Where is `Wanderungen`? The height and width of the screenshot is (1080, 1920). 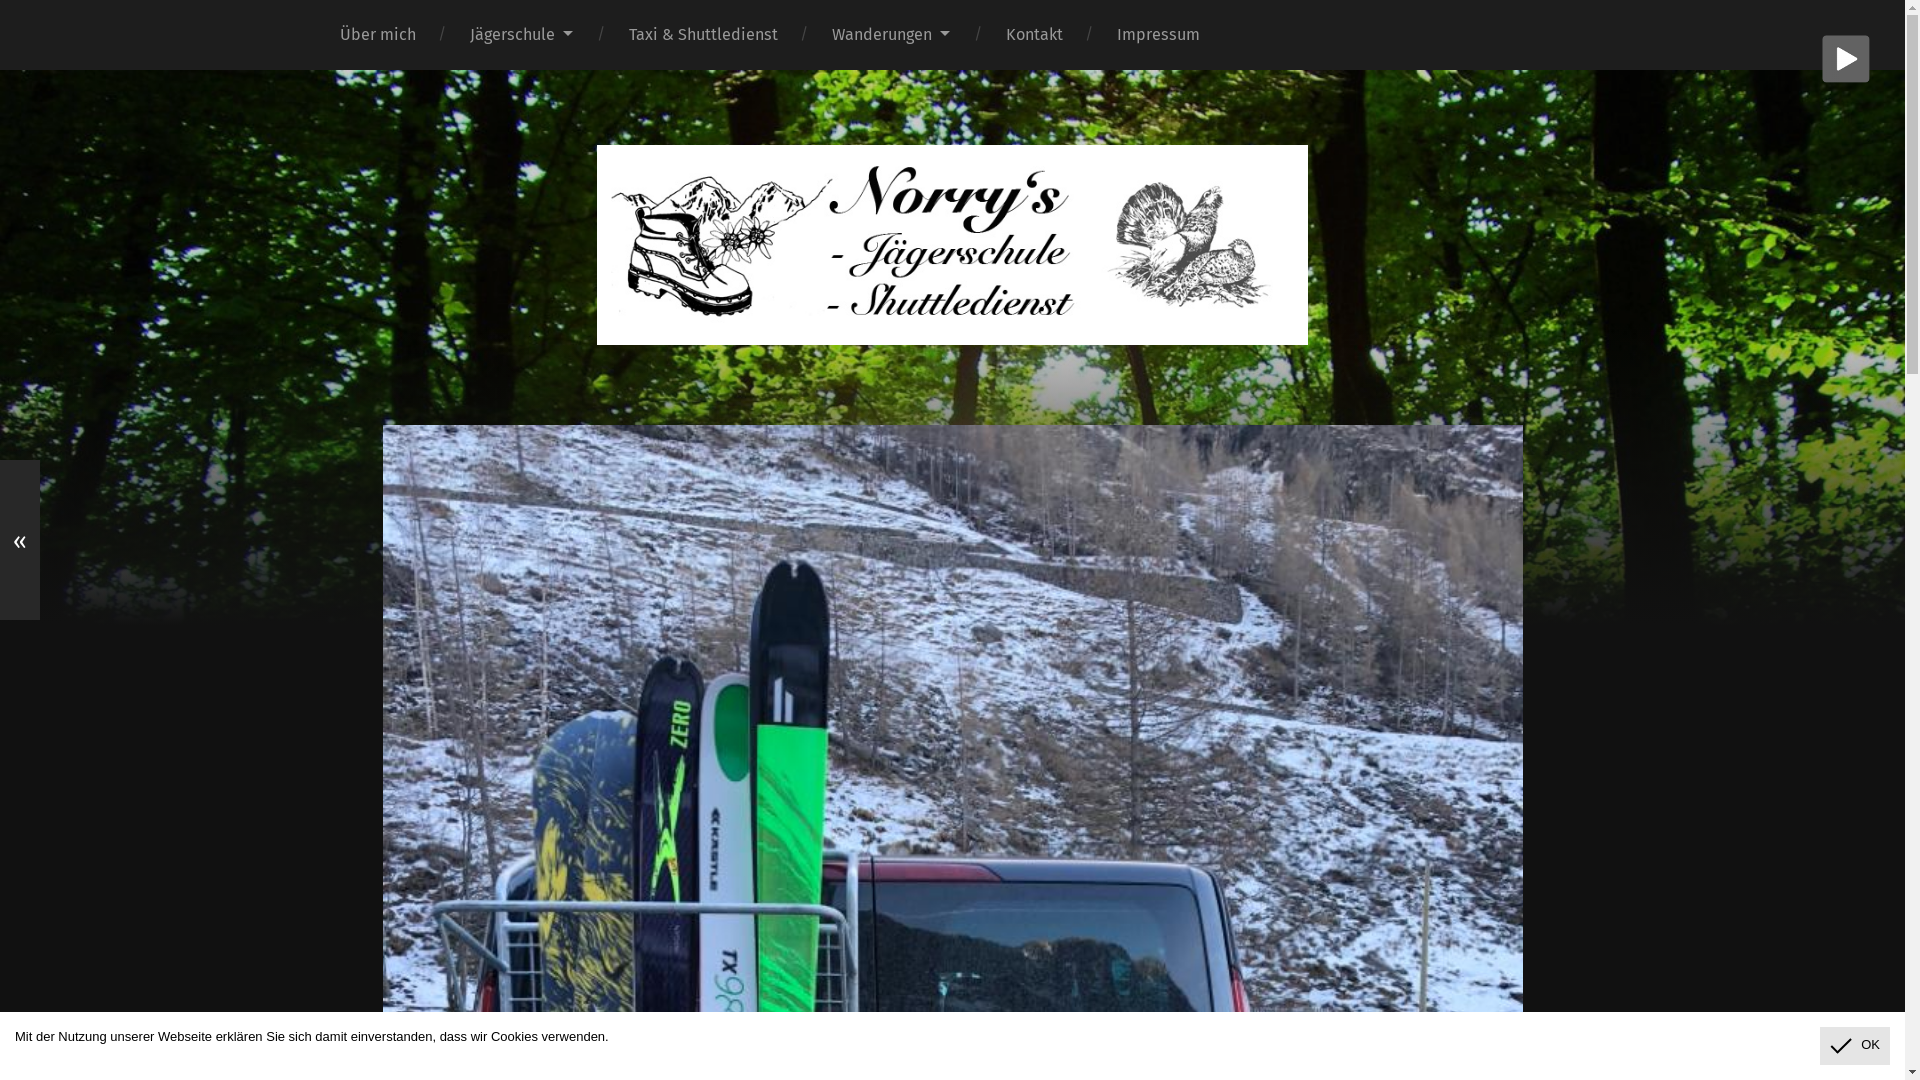 Wanderungen is located at coordinates (891, 35).